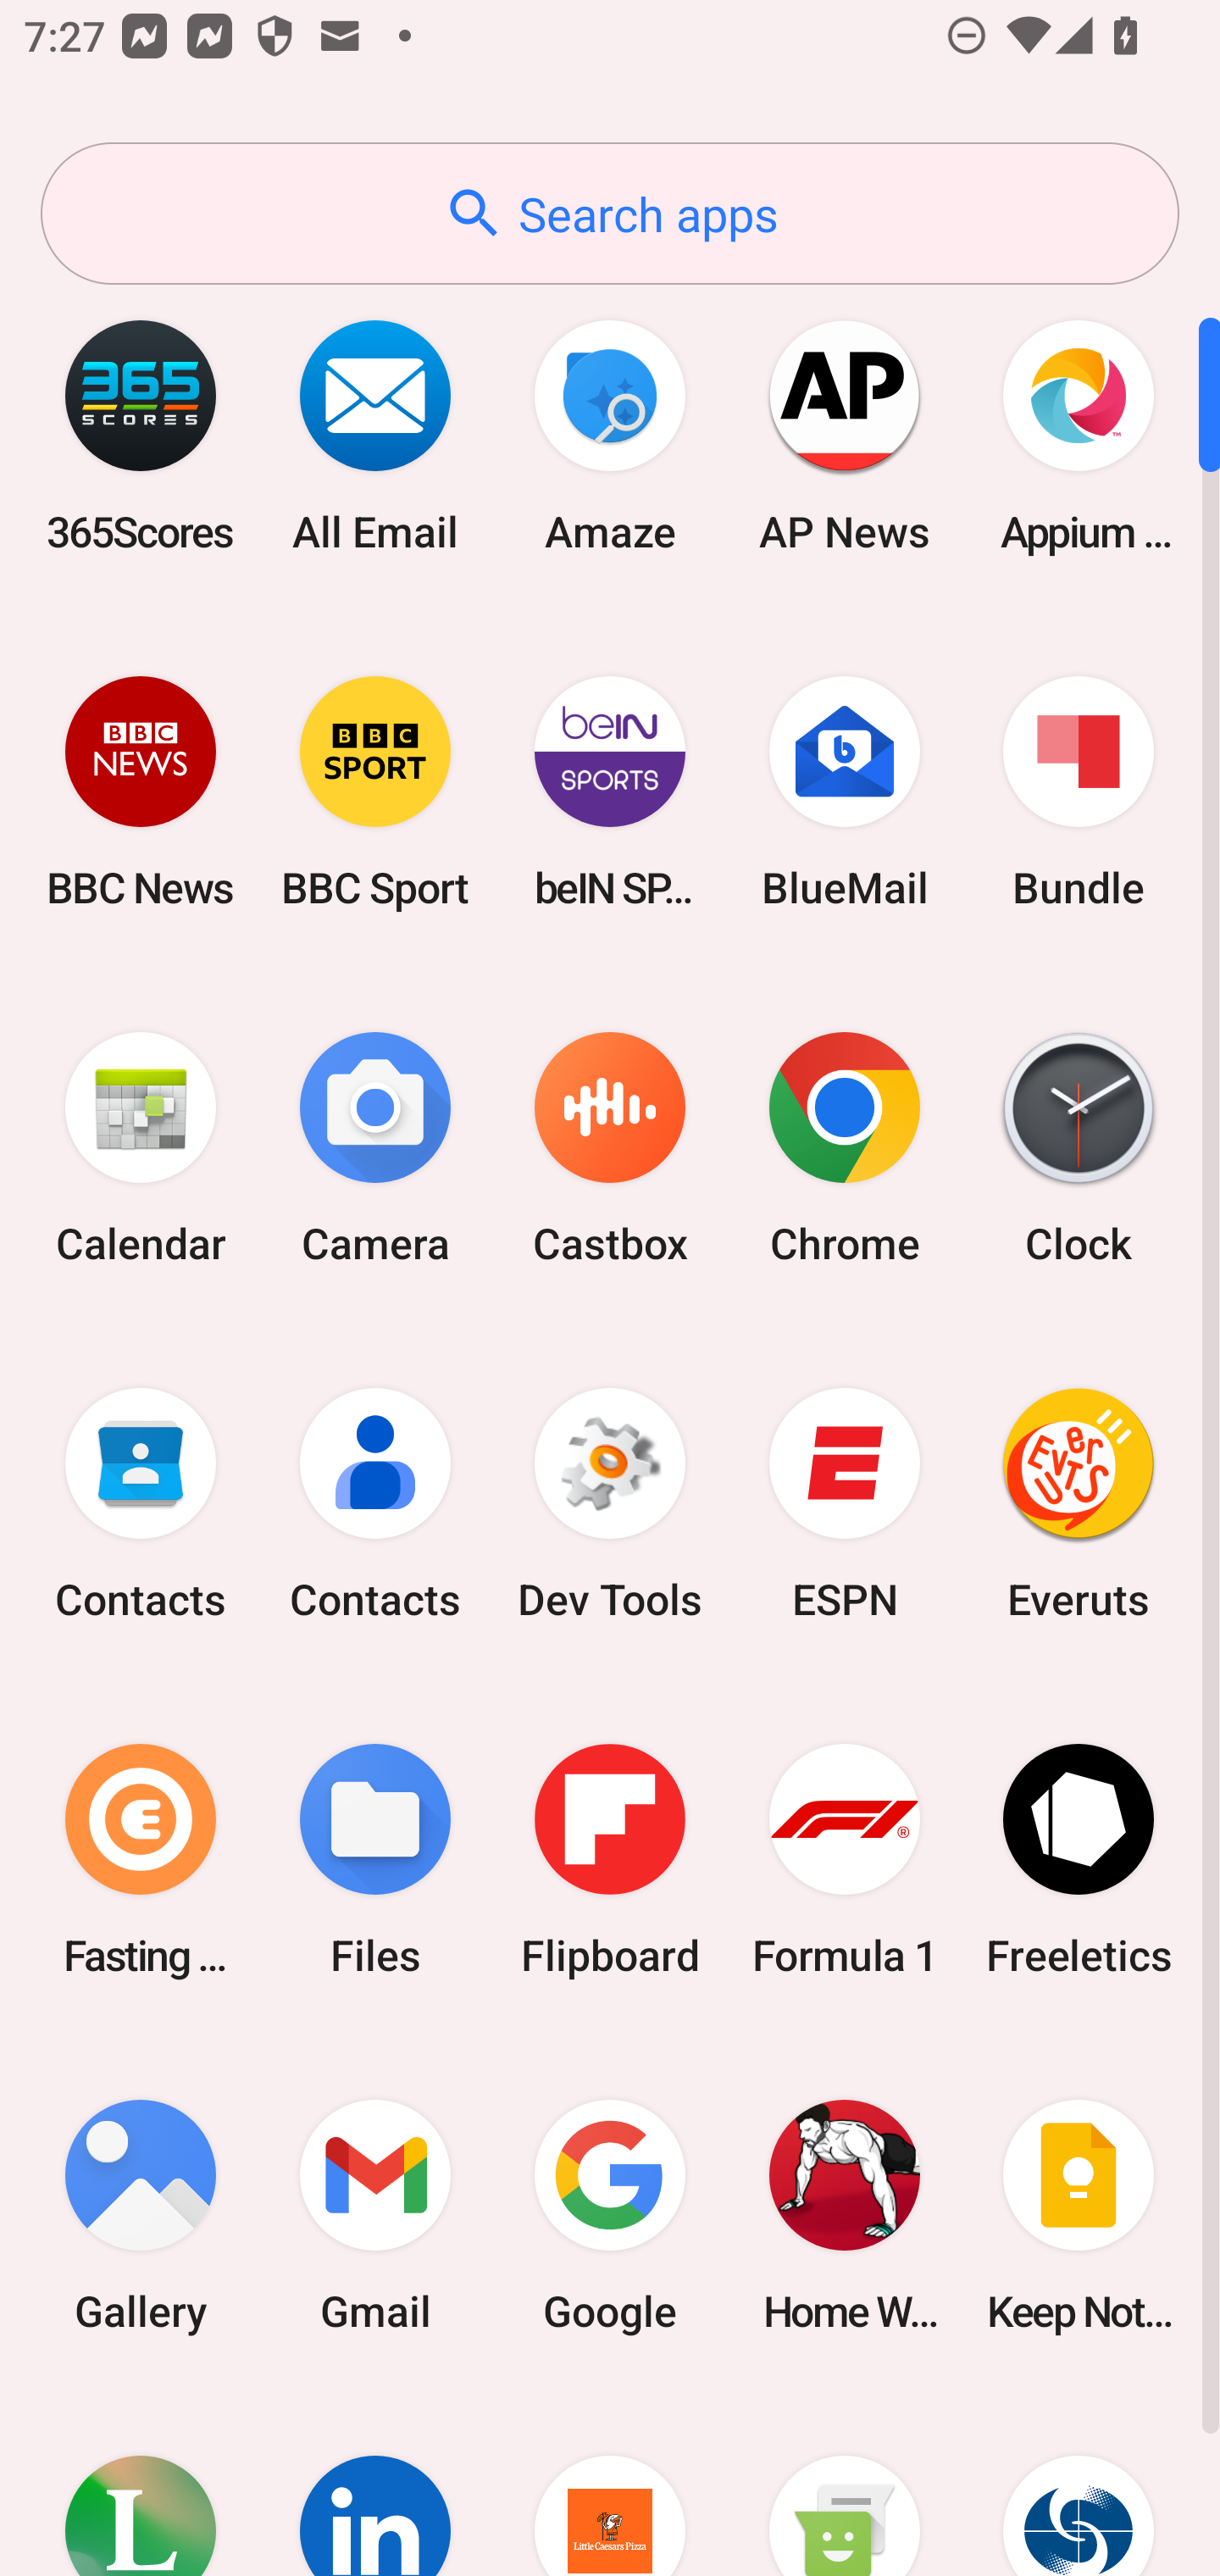 This screenshot has width=1220, height=2576. What do you see at coordinates (375, 791) in the screenshot?
I see `BBC Sport` at bounding box center [375, 791].